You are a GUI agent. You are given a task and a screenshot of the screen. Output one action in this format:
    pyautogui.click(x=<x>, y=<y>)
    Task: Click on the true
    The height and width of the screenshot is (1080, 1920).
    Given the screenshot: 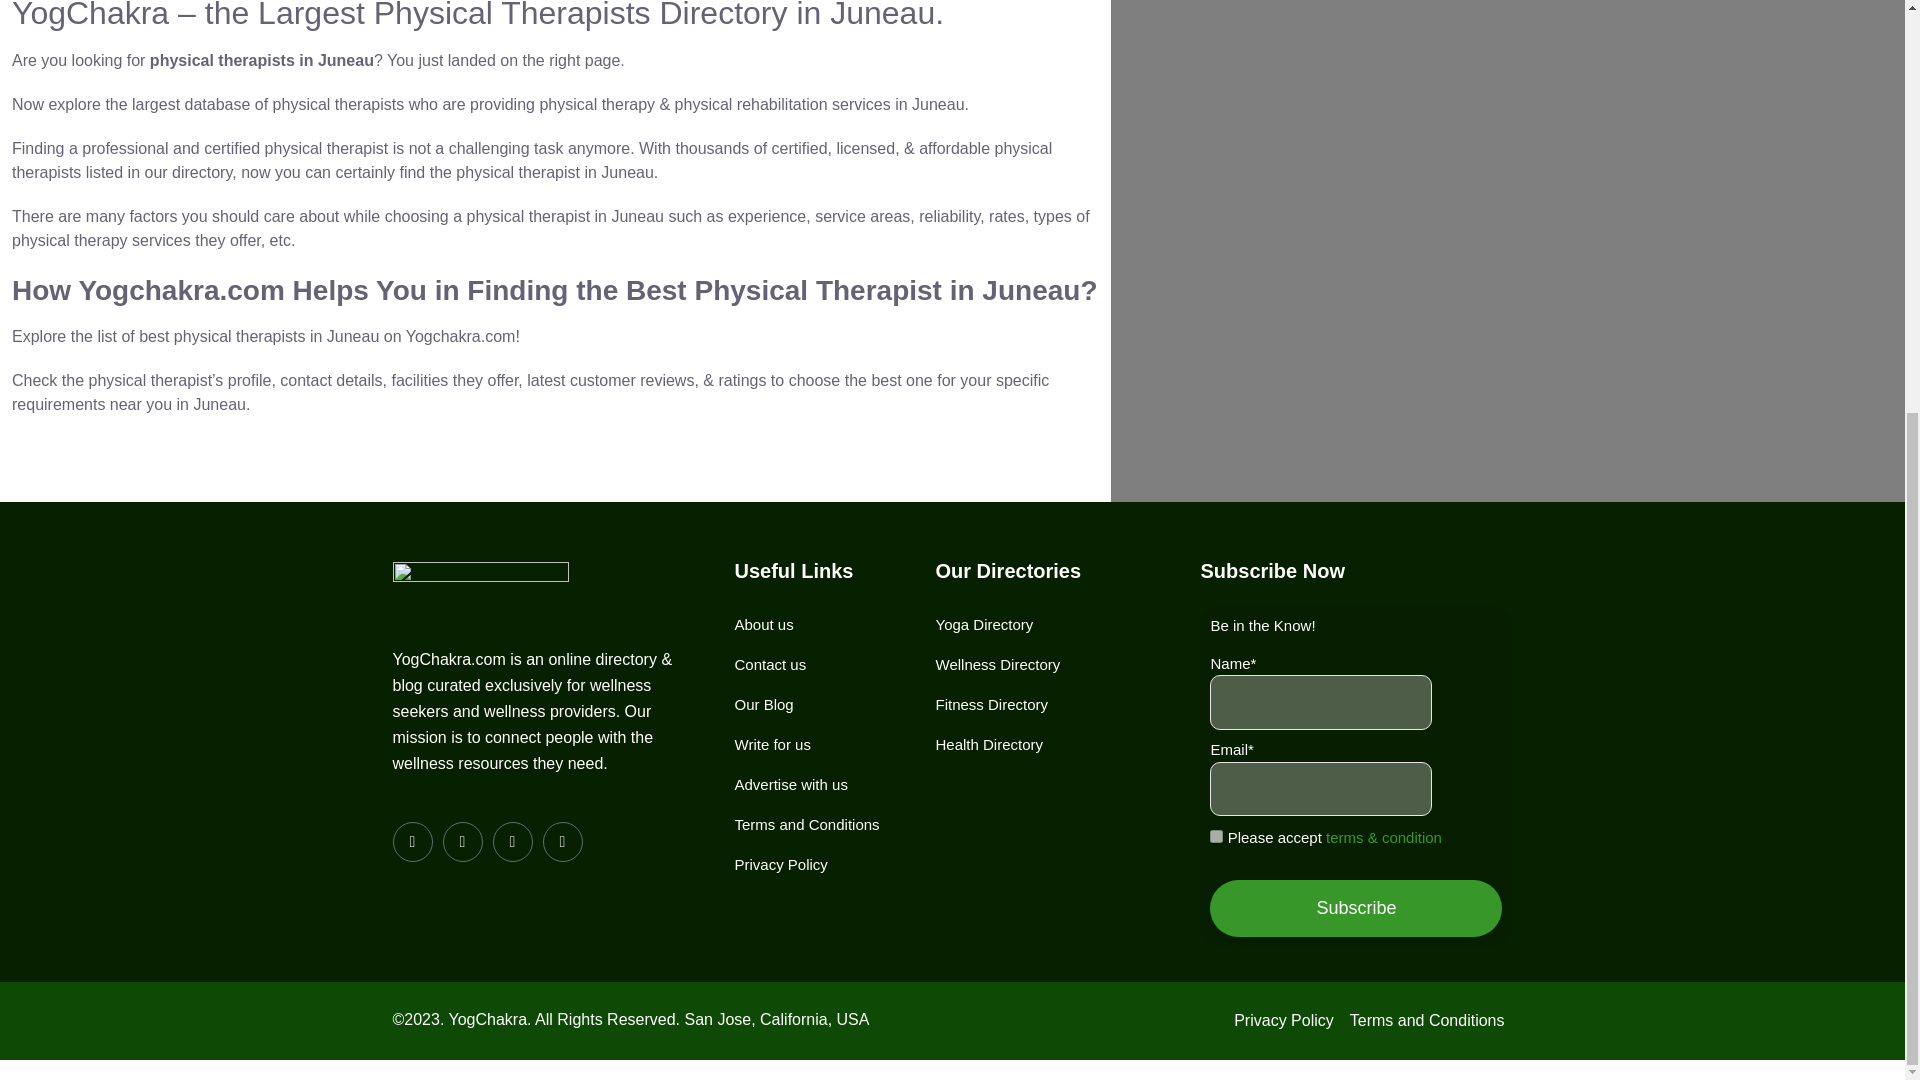 What is the action you would take?
    pyautogui.click(x=1216, y=836)
    